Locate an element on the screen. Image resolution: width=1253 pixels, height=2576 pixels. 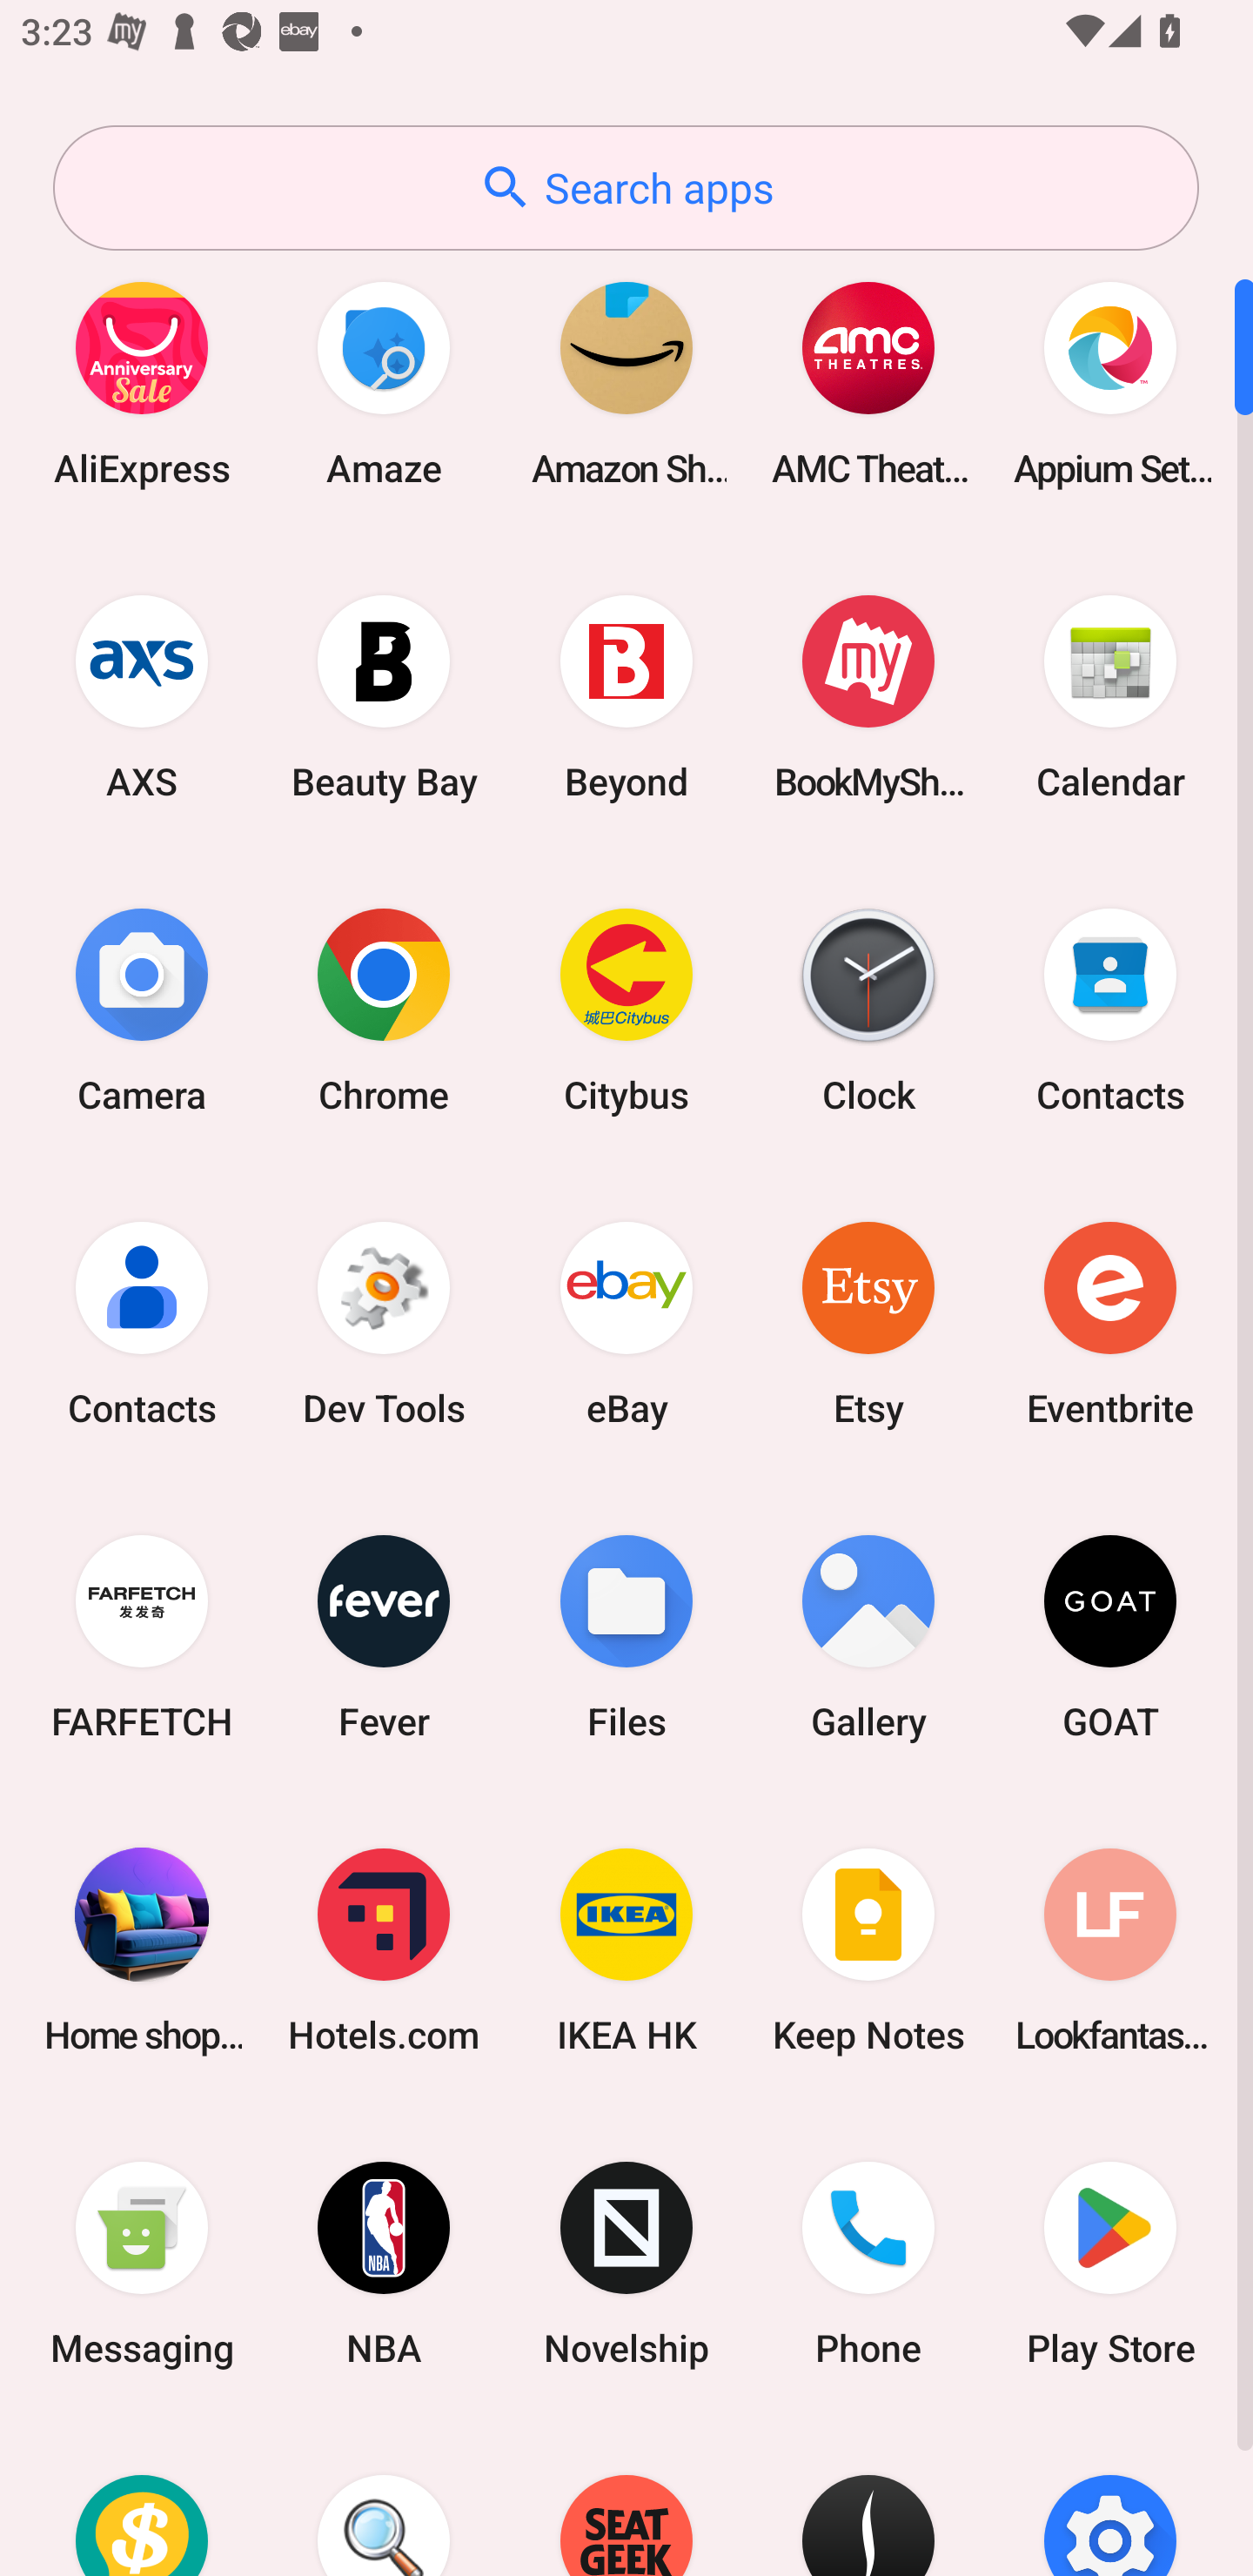
NBA is located at coordinates (384, 2264).